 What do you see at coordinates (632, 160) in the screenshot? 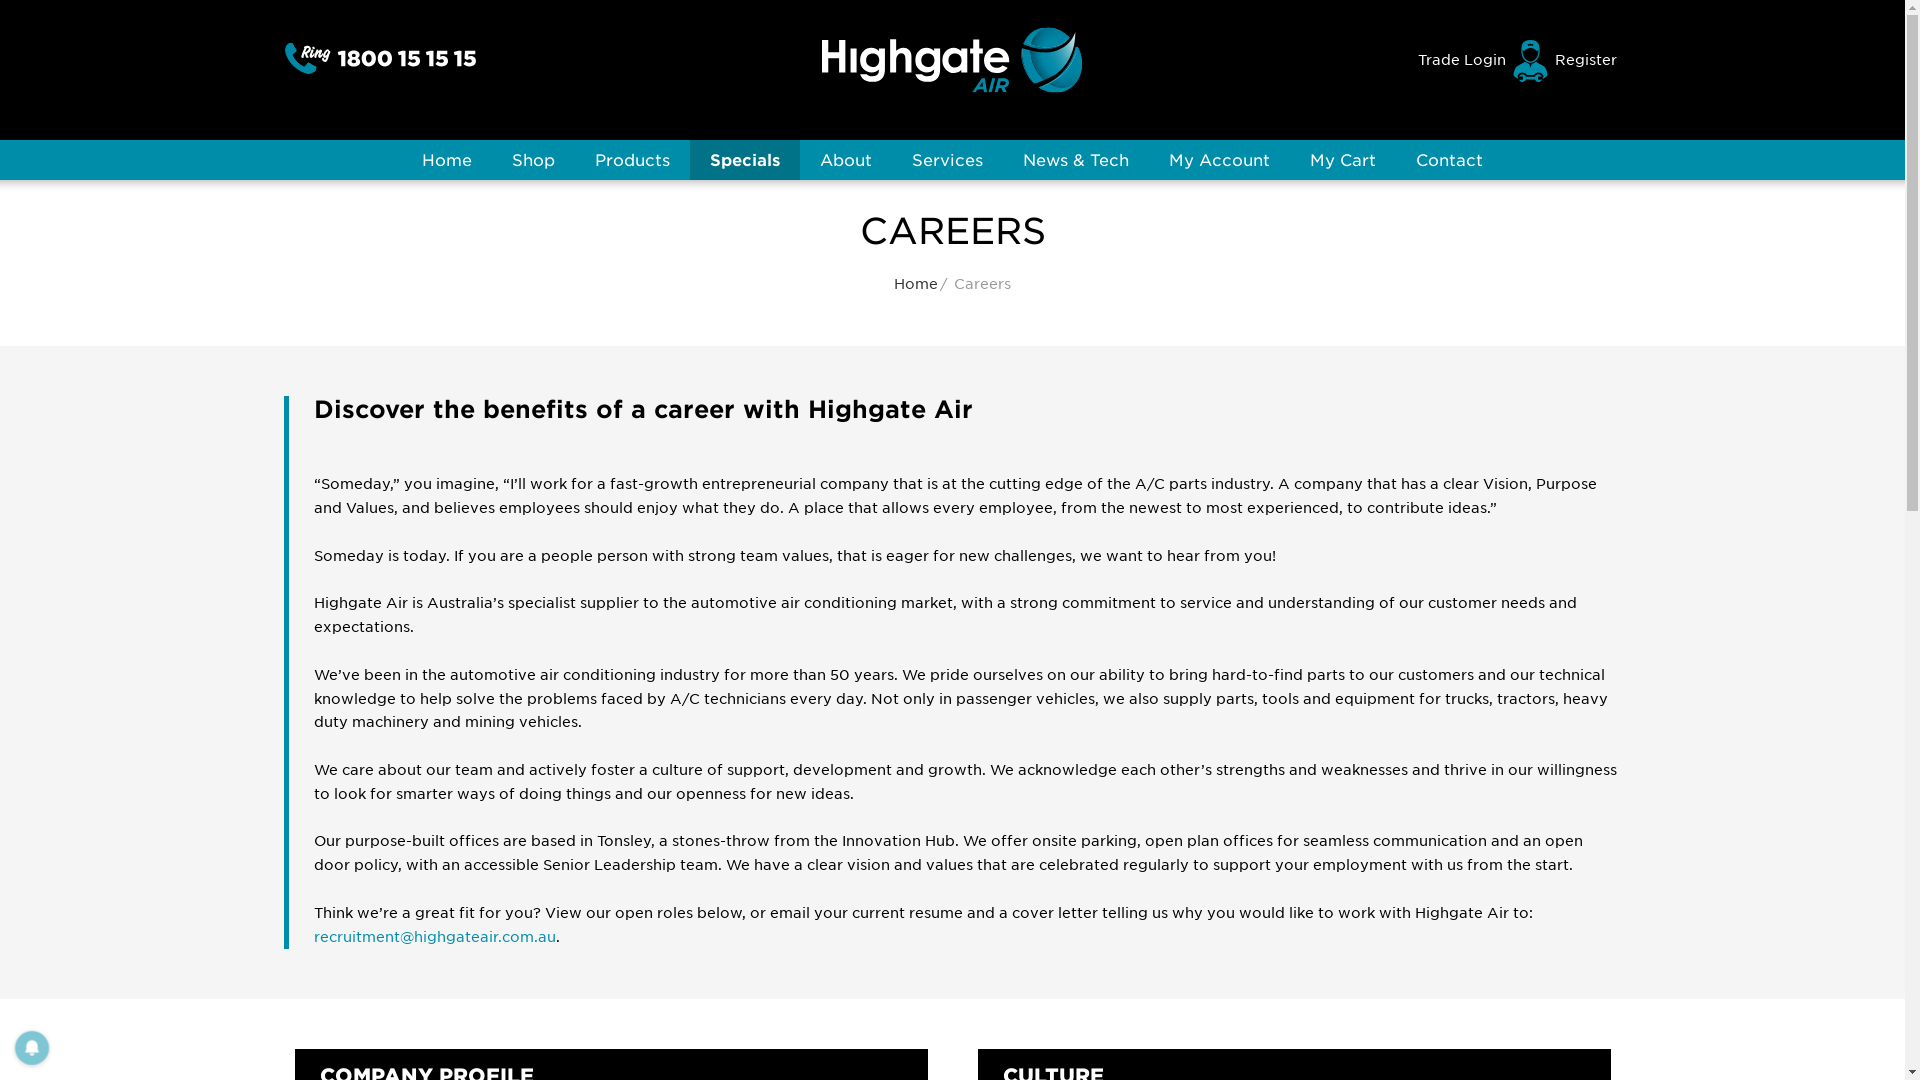
I see `Products` at bounding box center [632, 160].